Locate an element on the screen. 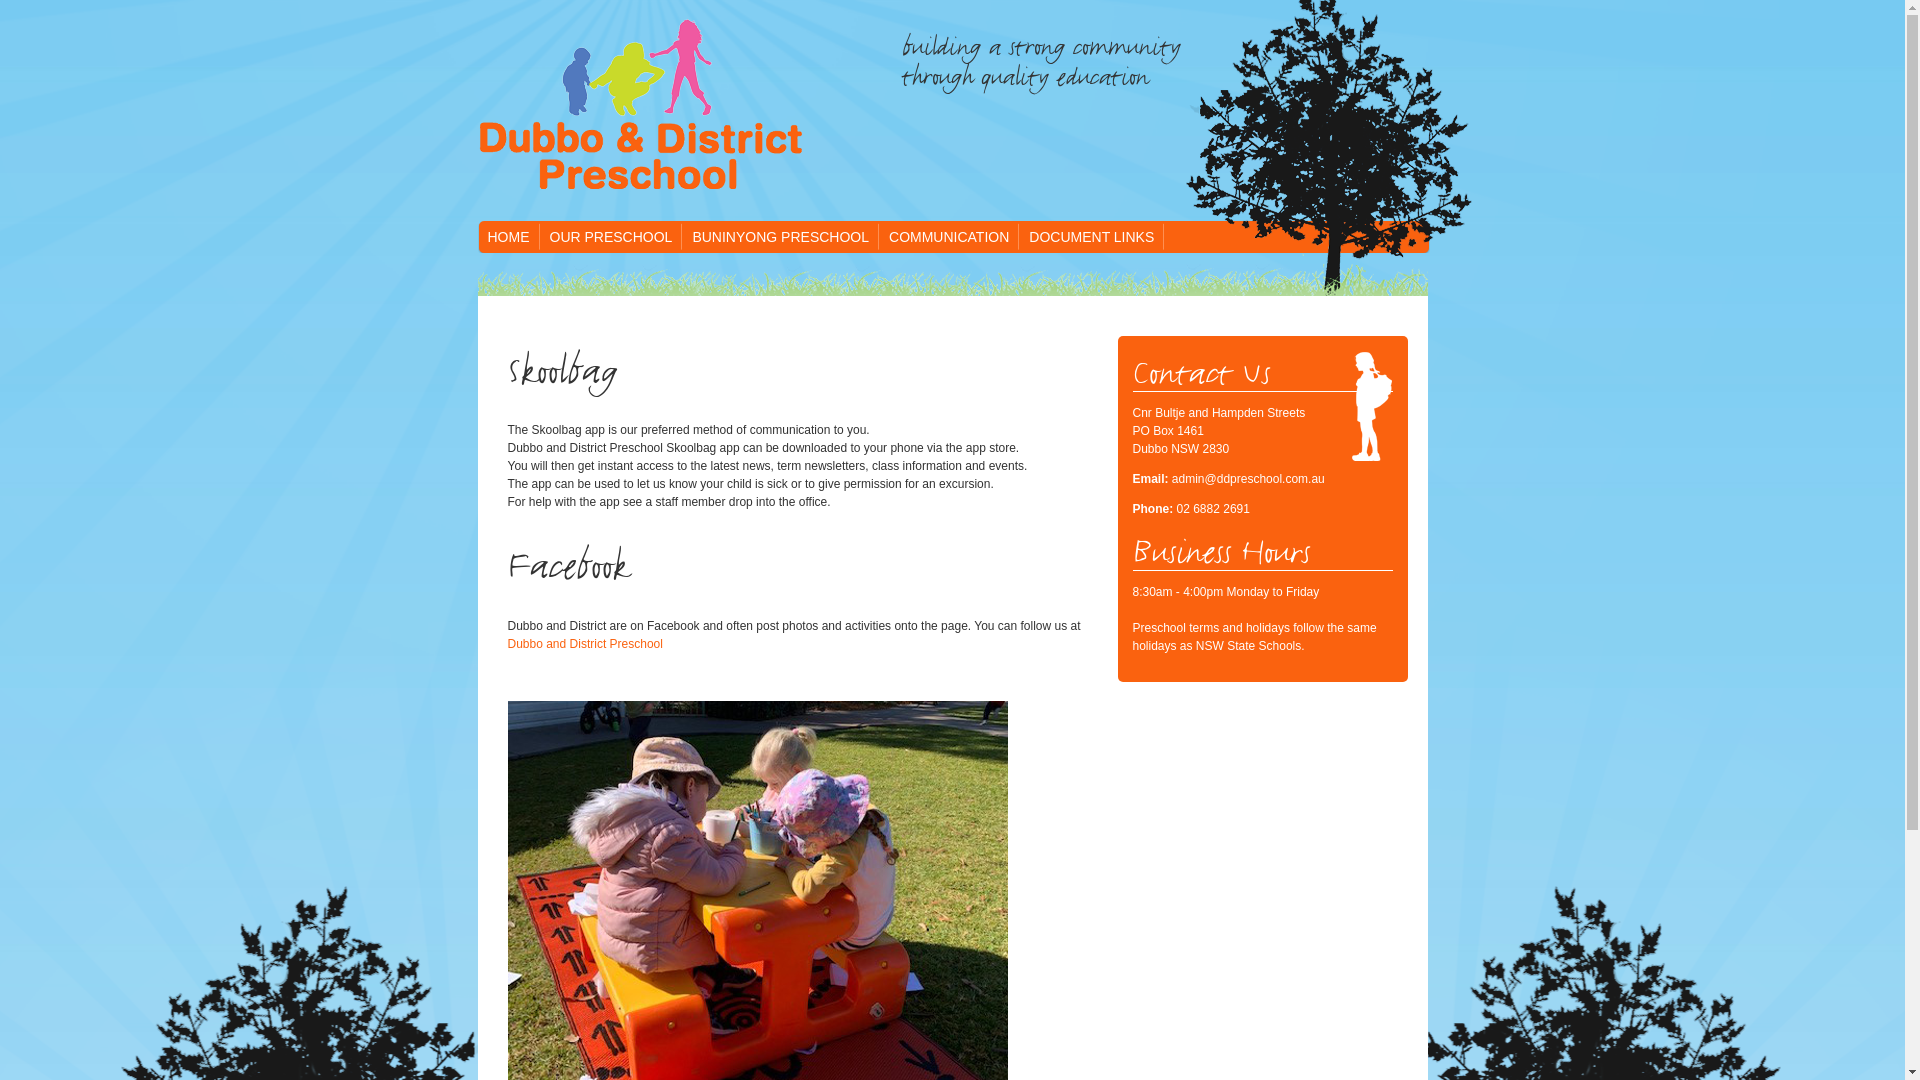 The width and height of the screenshot is (1920, 1080). HOME is located at coordinates (509, 237).